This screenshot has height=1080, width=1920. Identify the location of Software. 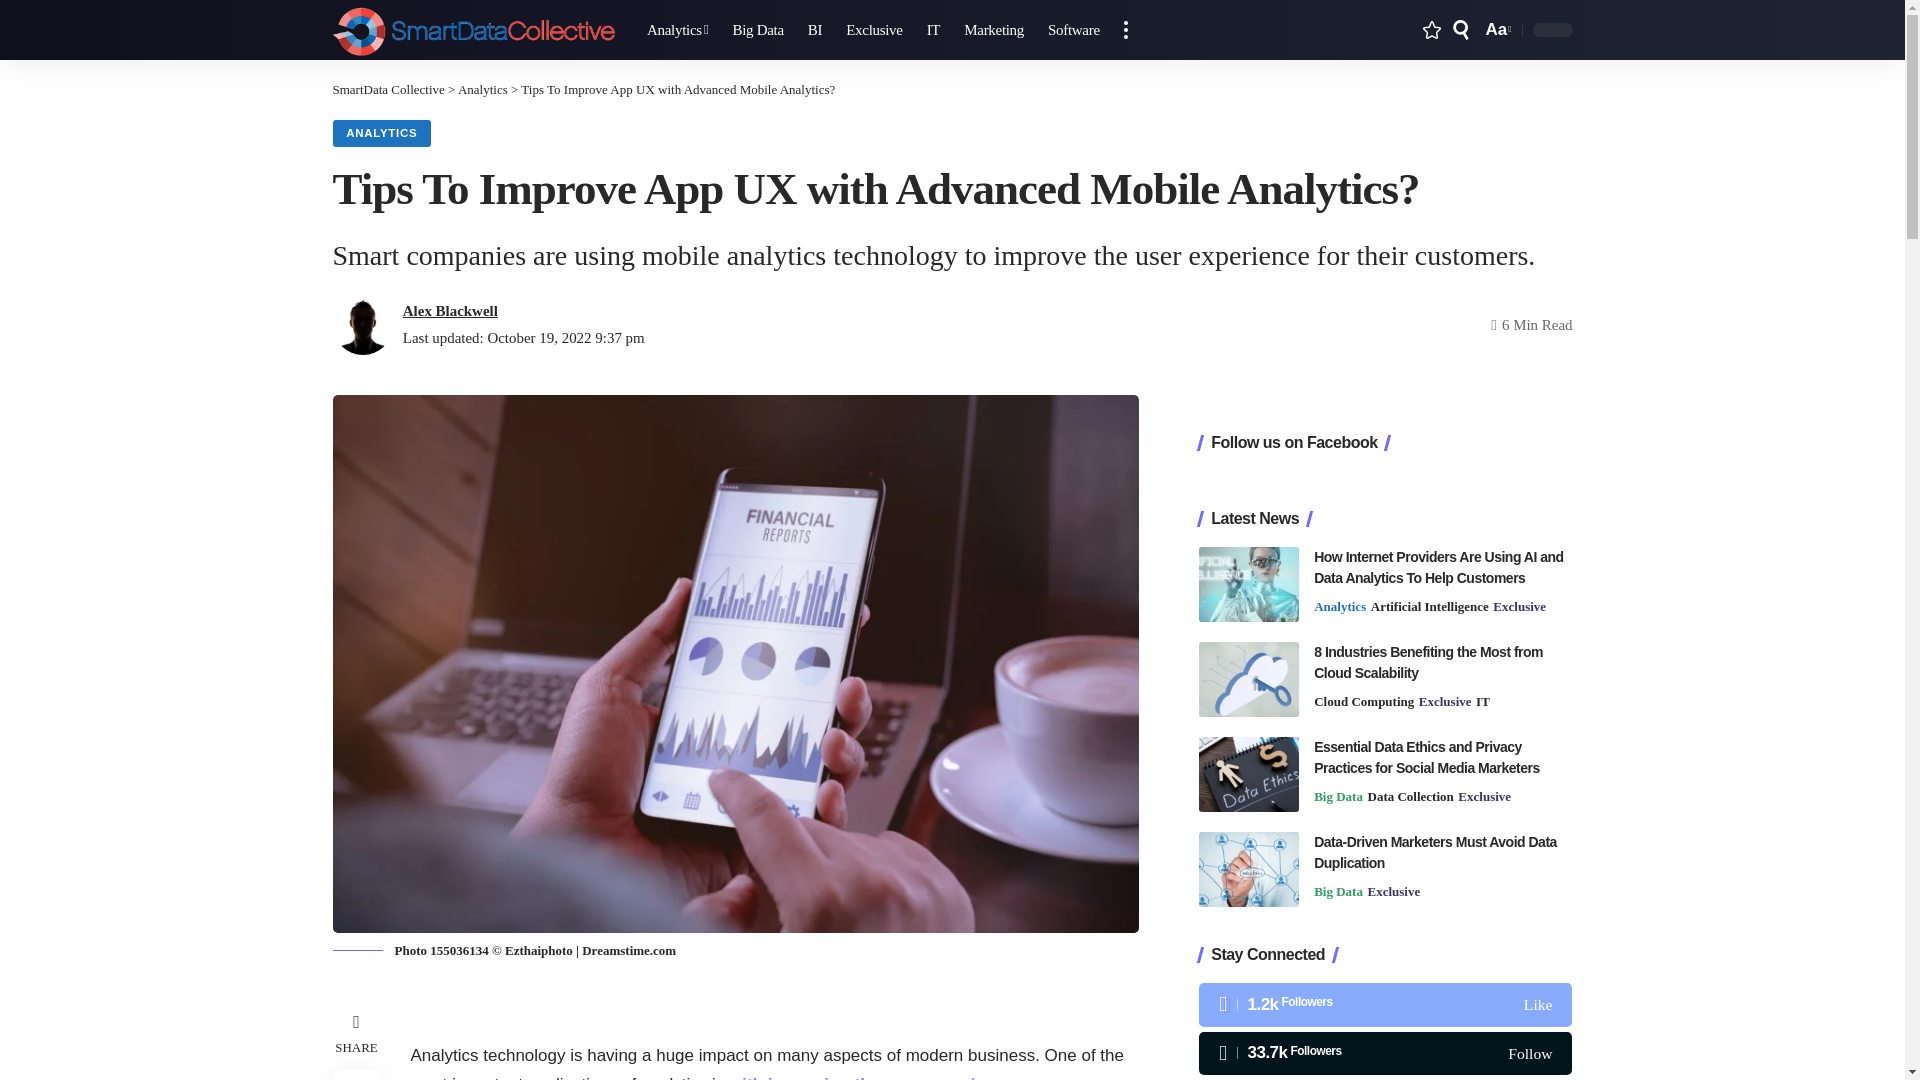
(1248, 679).